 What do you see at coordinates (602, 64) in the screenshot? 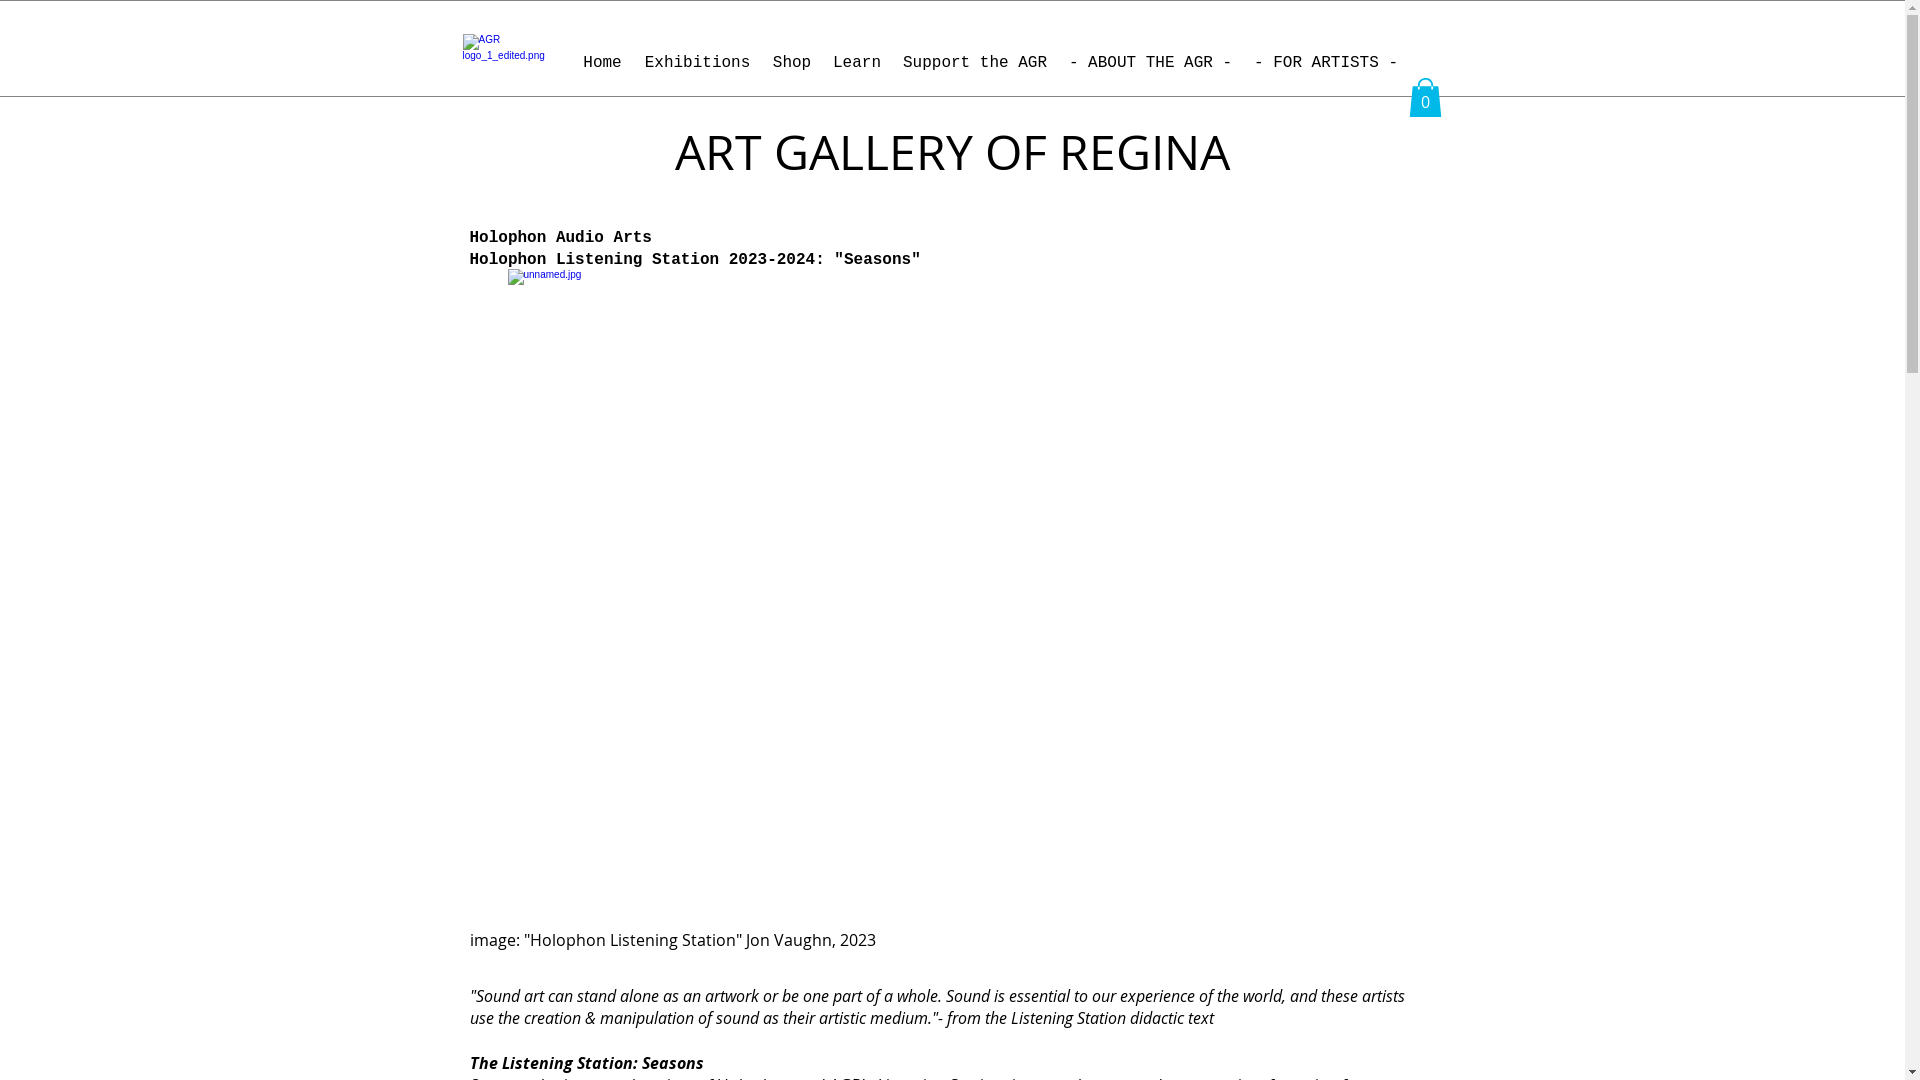
I see `Home` at bounding box center [602, 64].